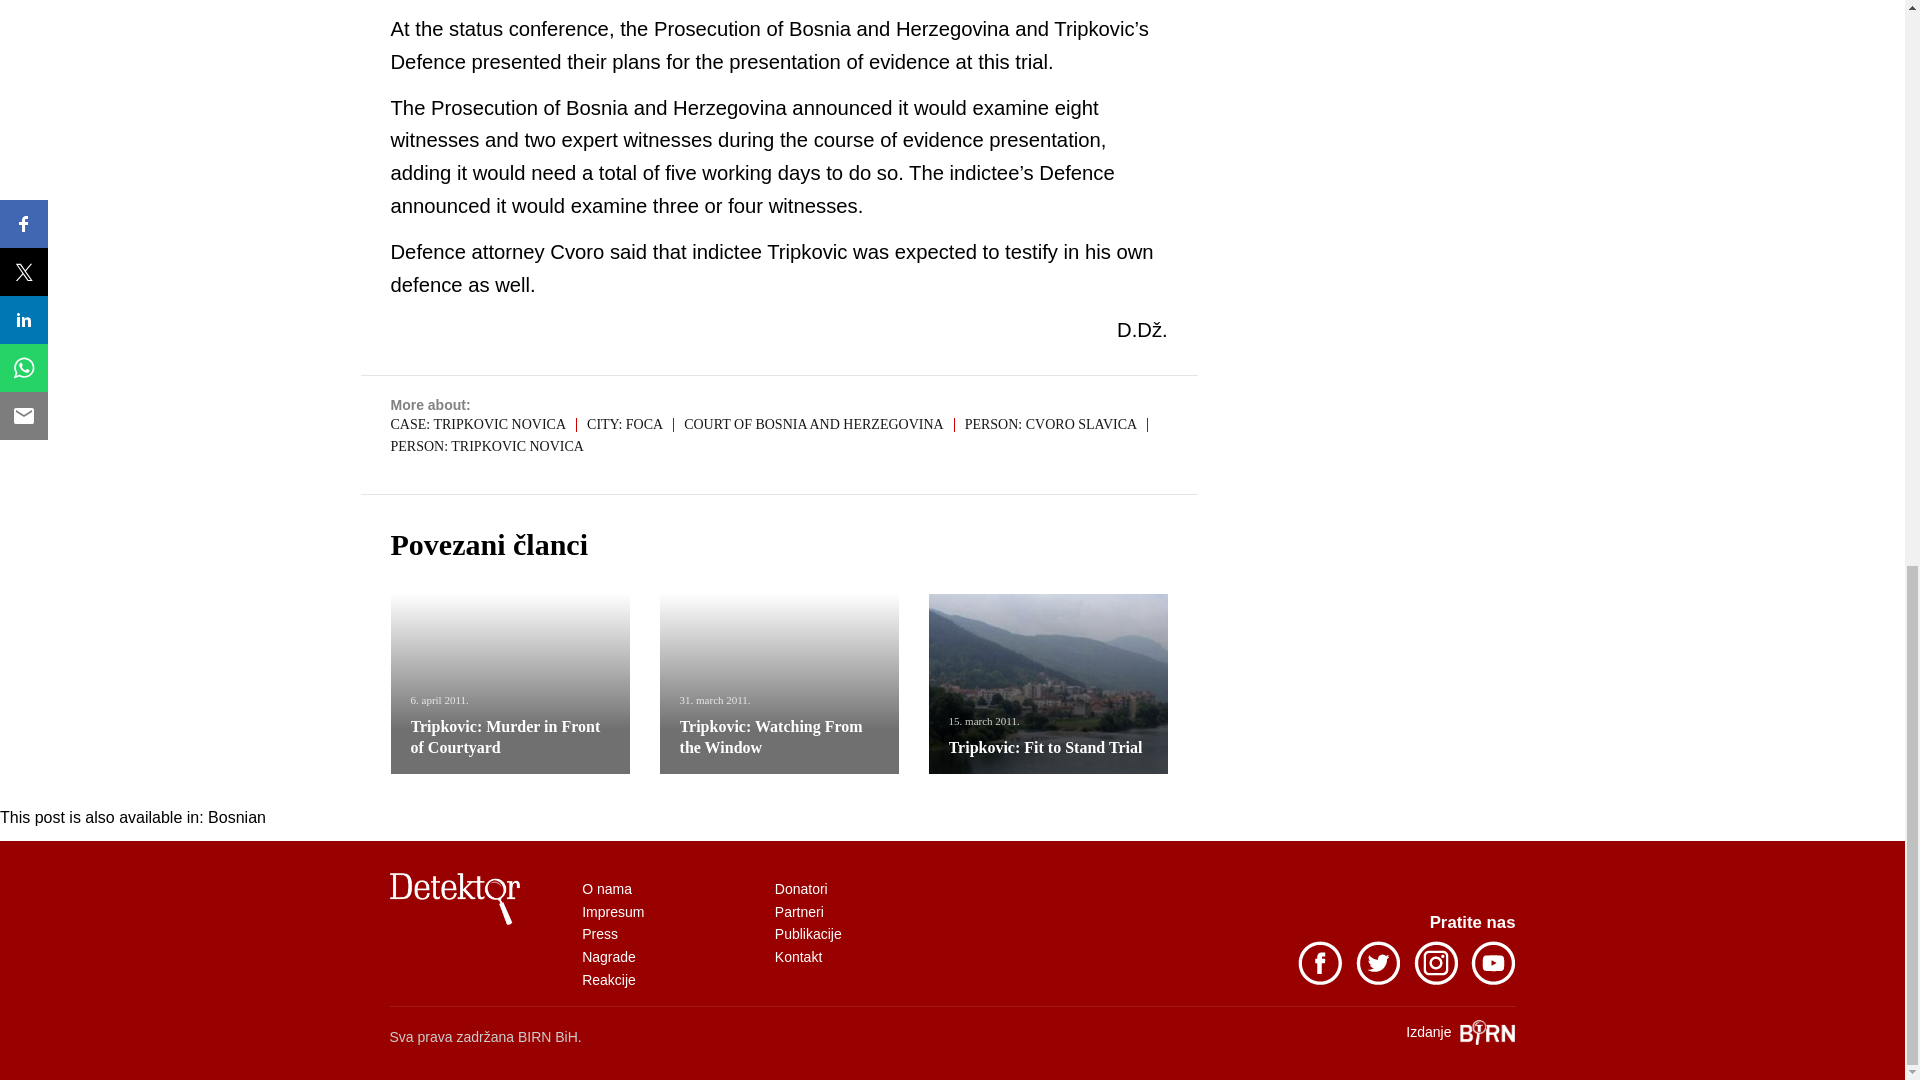  What do you see at coordinates (608, 980) in the screenshot?
I see `Reakcije` at bounding box center [608, 980].